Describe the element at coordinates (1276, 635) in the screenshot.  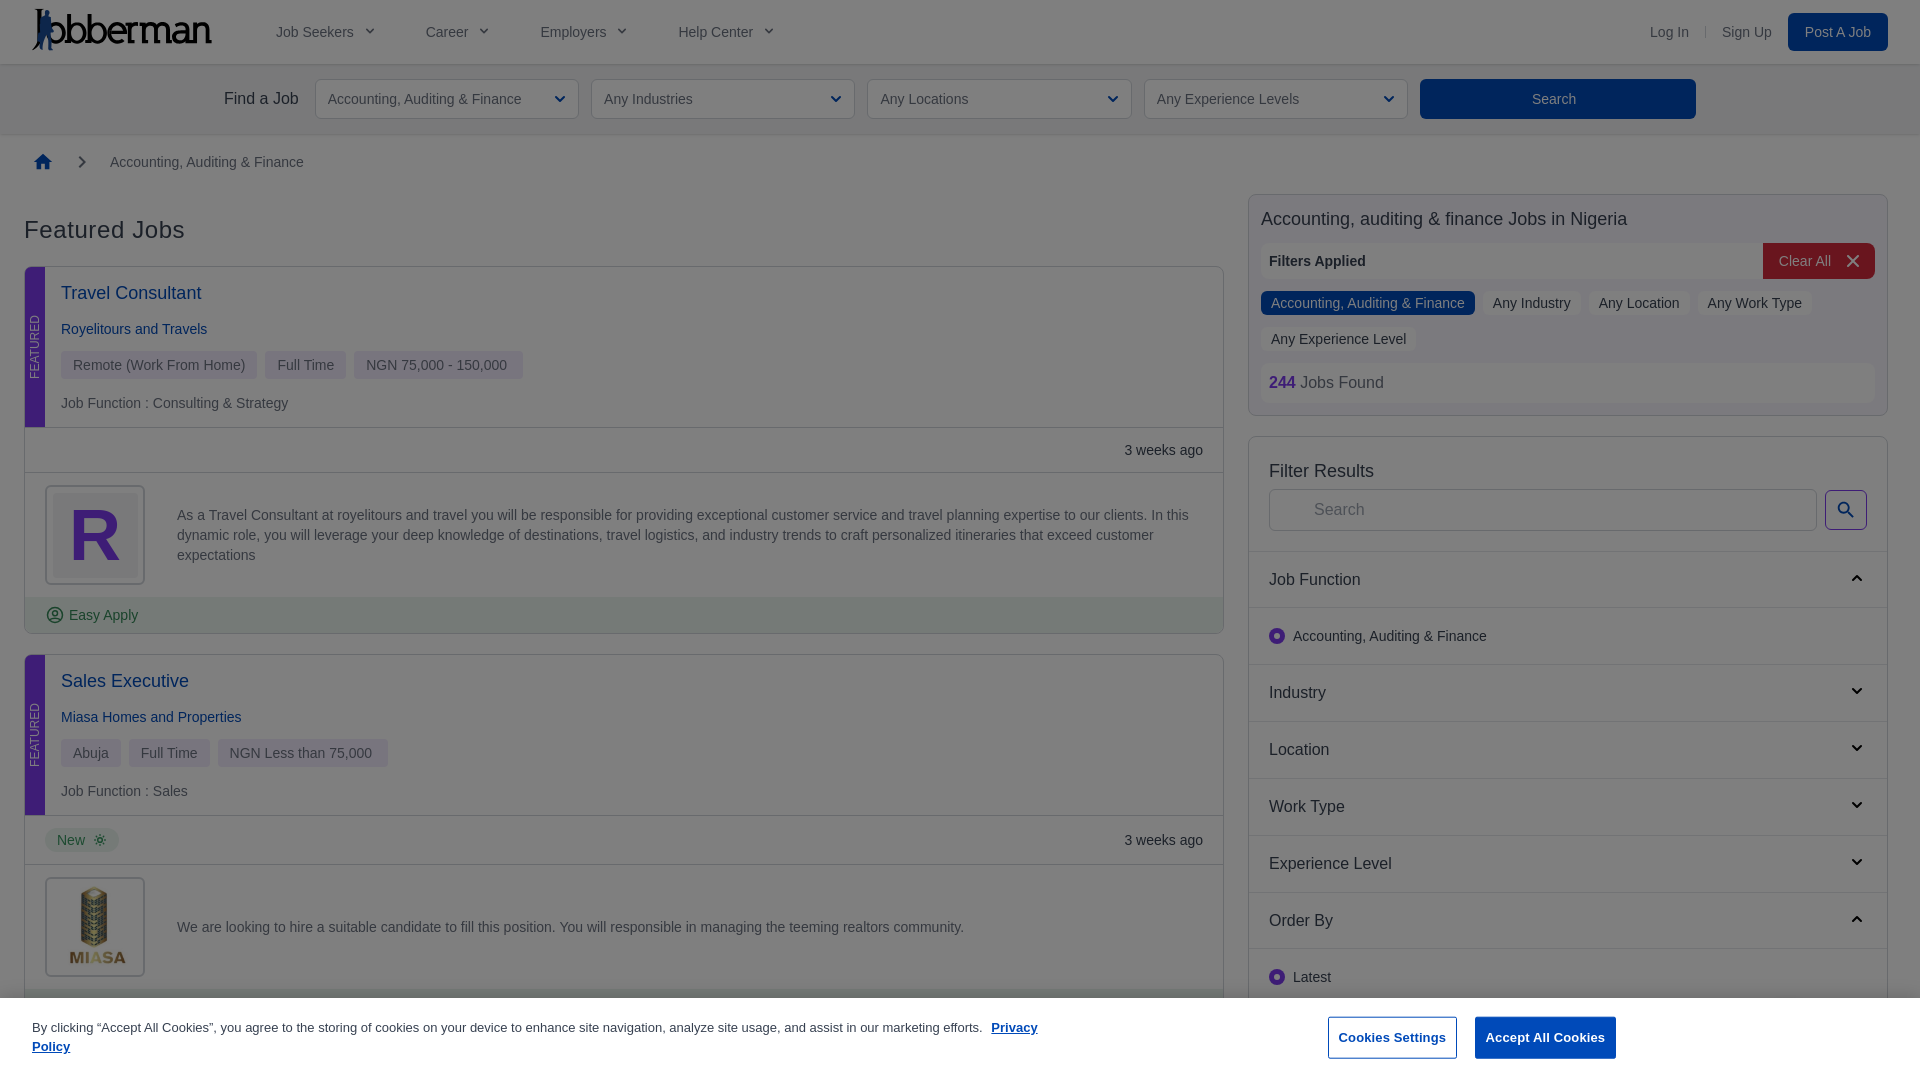
I see `accounting-auditing-finance` at that location.